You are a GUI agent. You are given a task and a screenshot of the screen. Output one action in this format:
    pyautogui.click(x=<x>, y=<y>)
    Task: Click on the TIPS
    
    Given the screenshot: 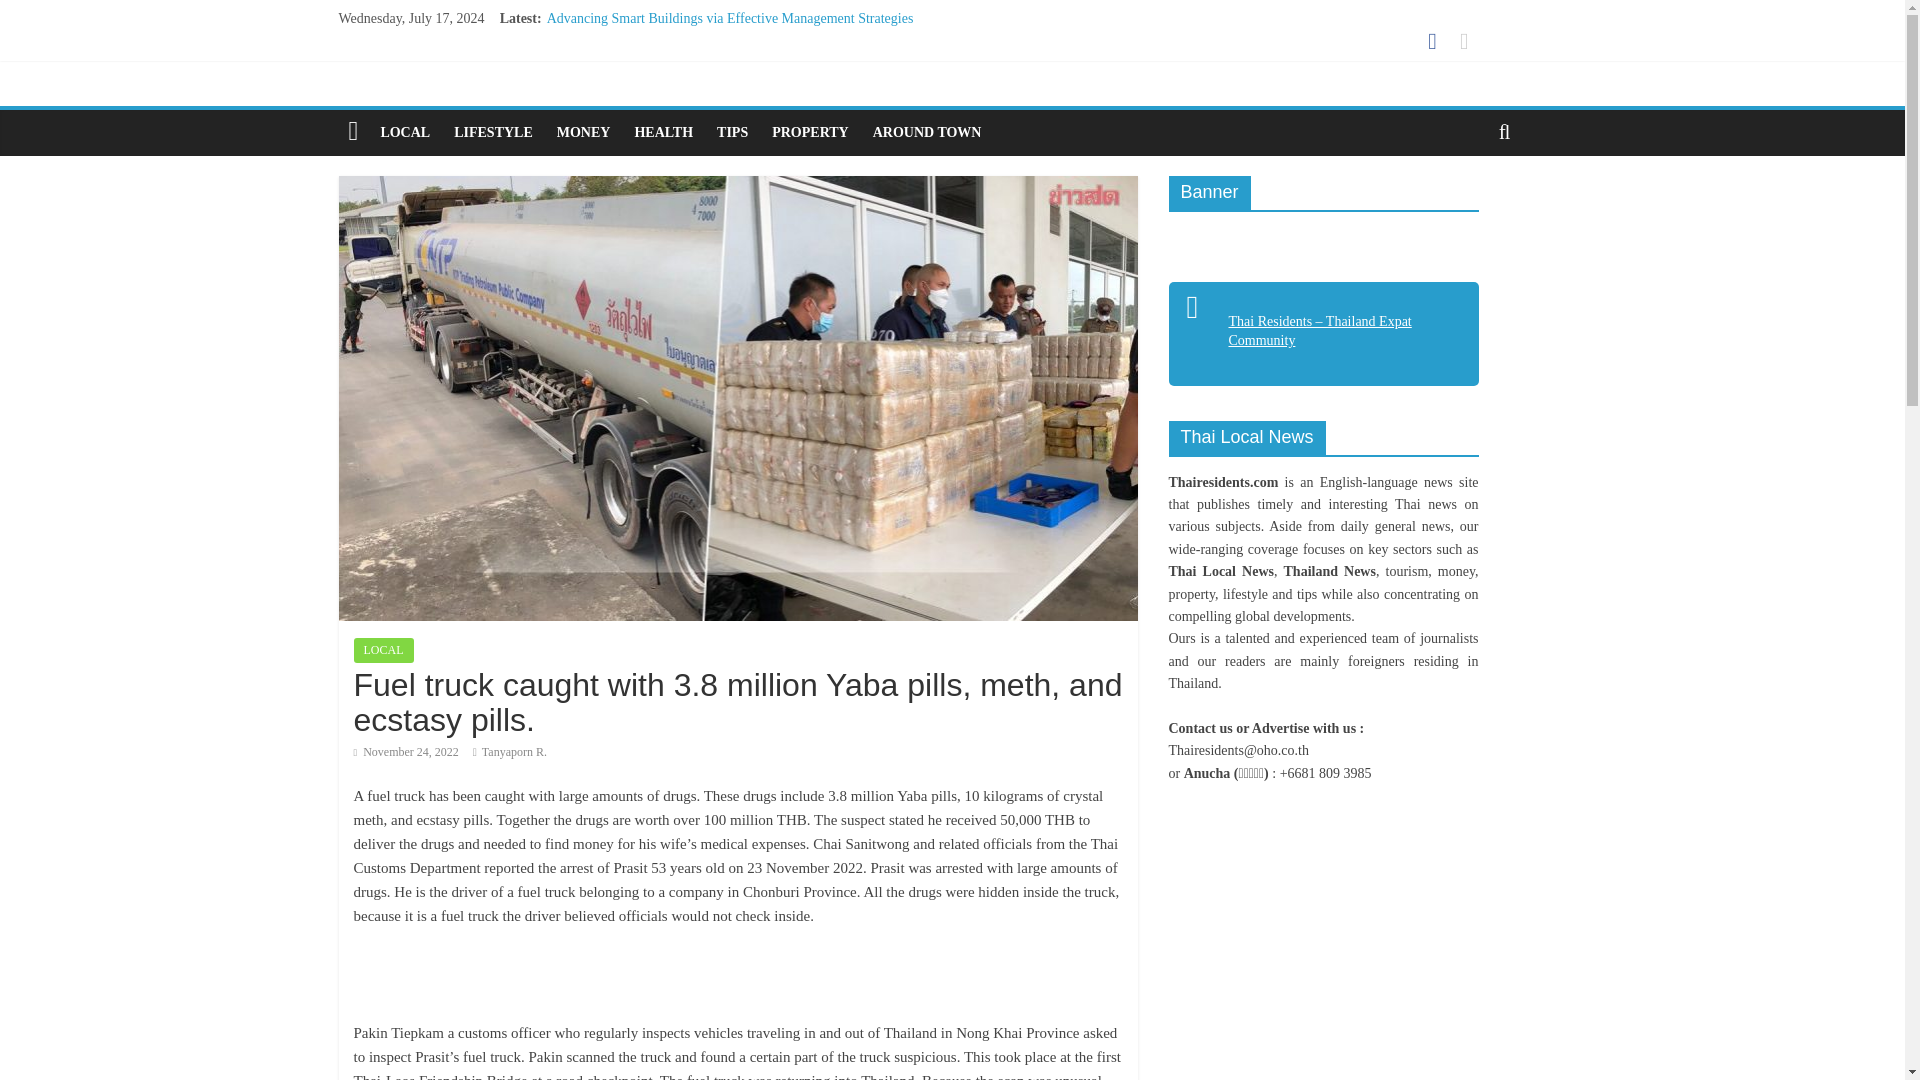 What is the action you would take?
    pyautogui.click(x=732, y=132)
    